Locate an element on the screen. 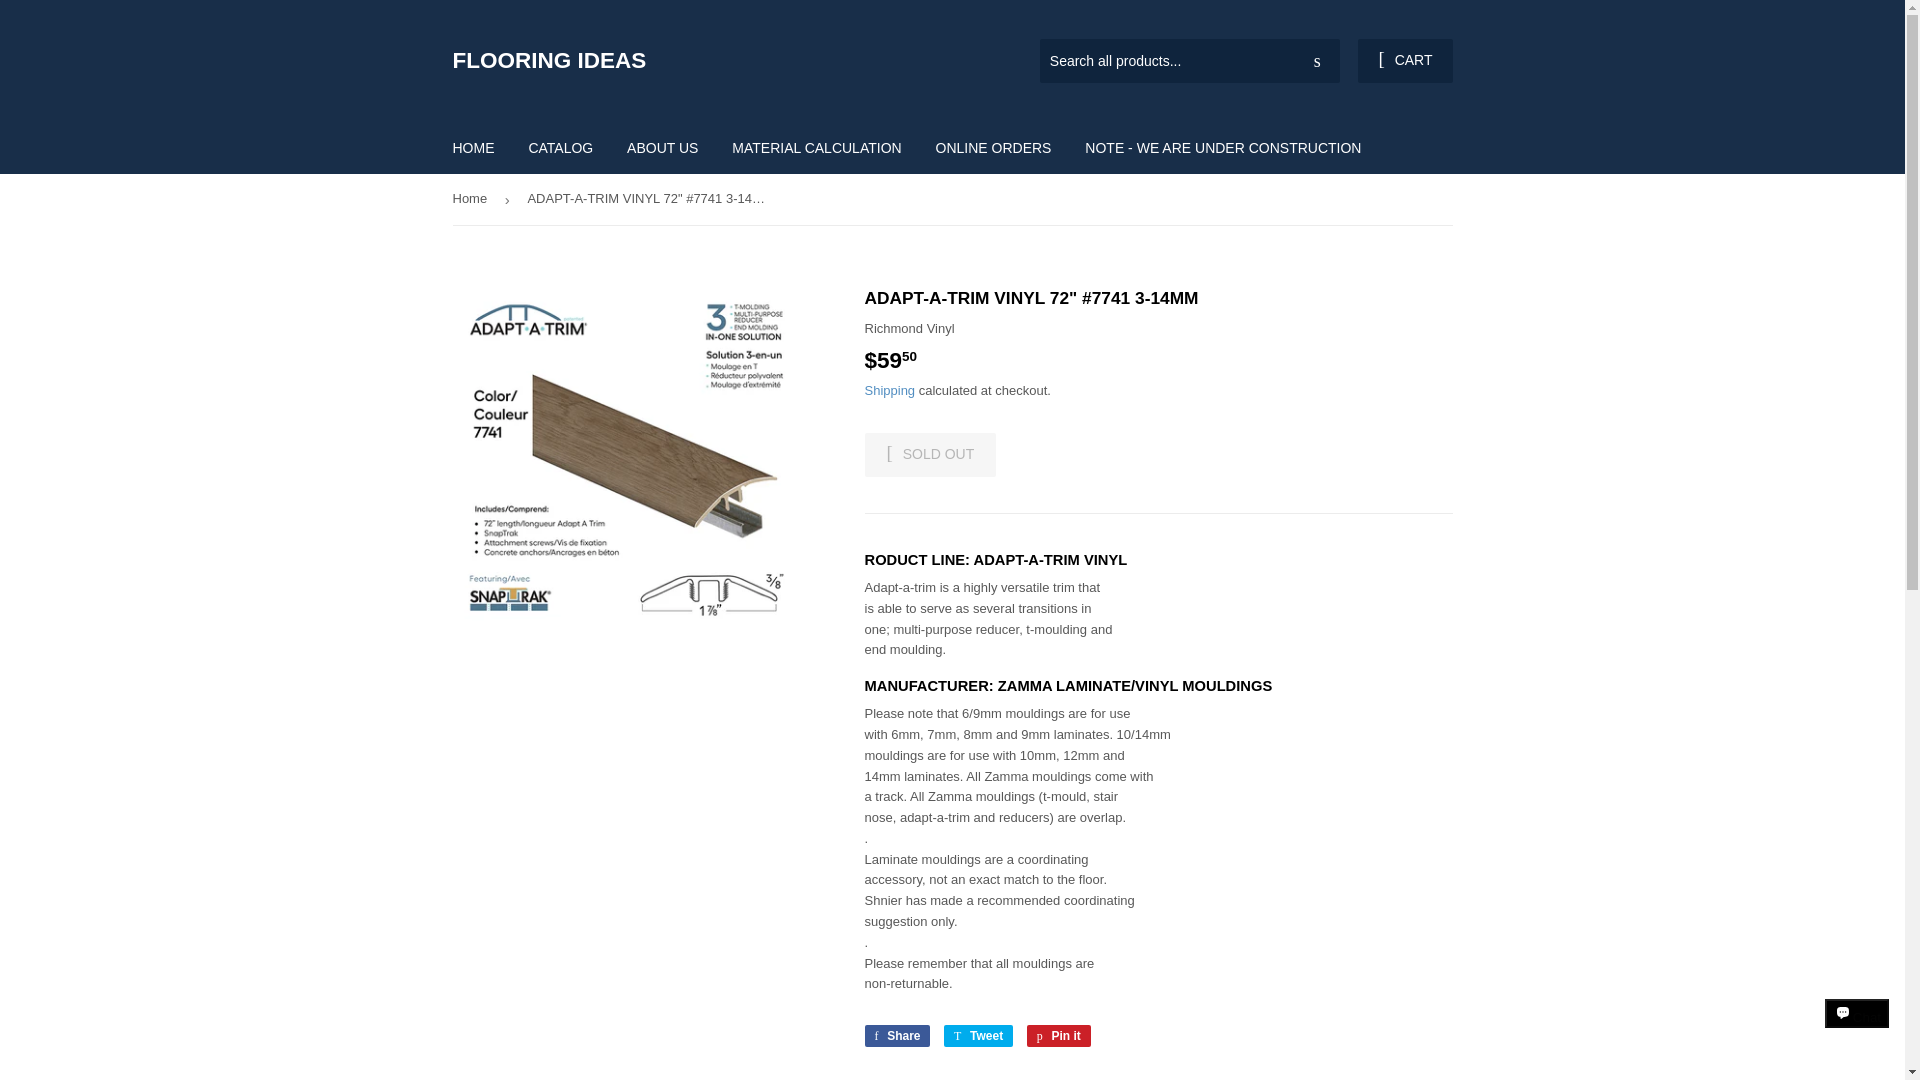 The image size is (1920, 1080). ABOUT US is located at coordinates (978, 1035).